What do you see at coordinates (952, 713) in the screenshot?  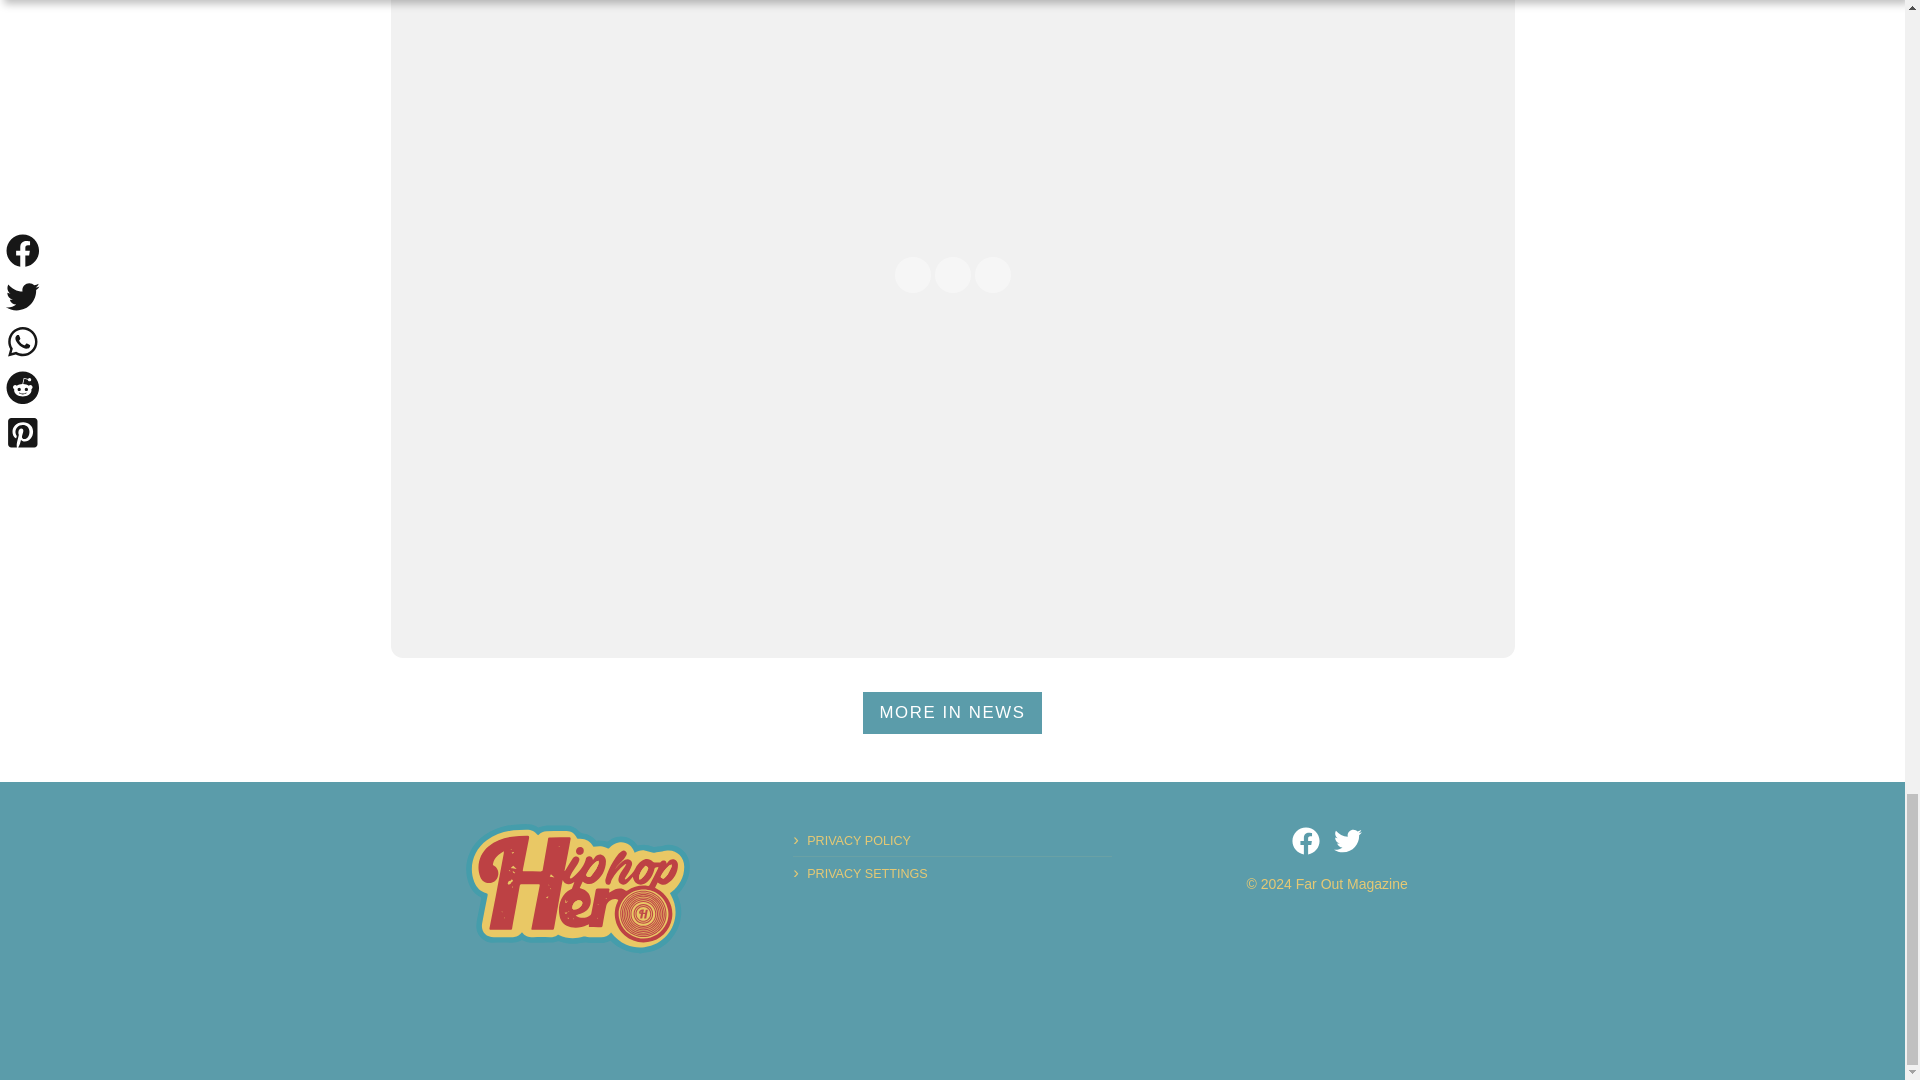 I see `More in News` at bounding box center [952, 713].